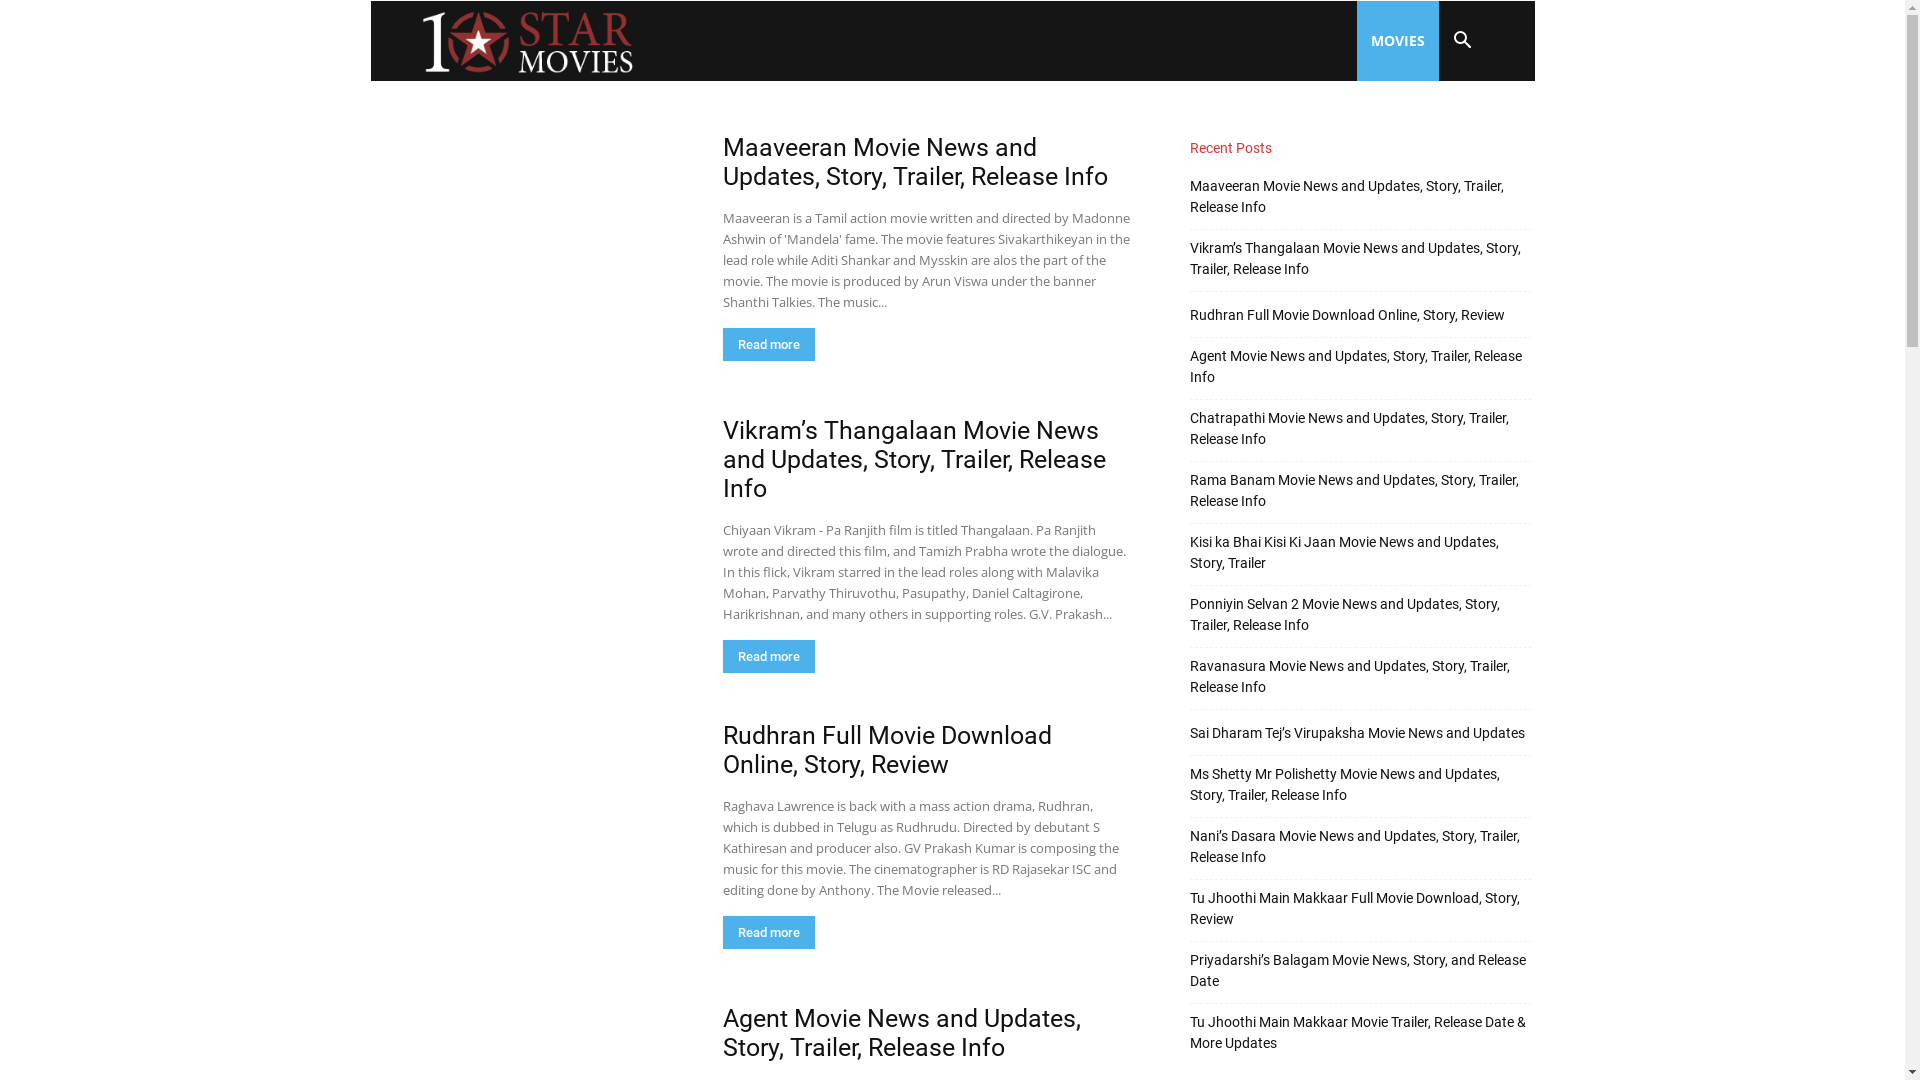 The width and height of the screenshot is (1920, 1080). What do you see at coordinates (1348, 316) in the screenshot?
I see `Rudhran Full Movie Download Online, Story, Review` at bounding box center [1348, 316].